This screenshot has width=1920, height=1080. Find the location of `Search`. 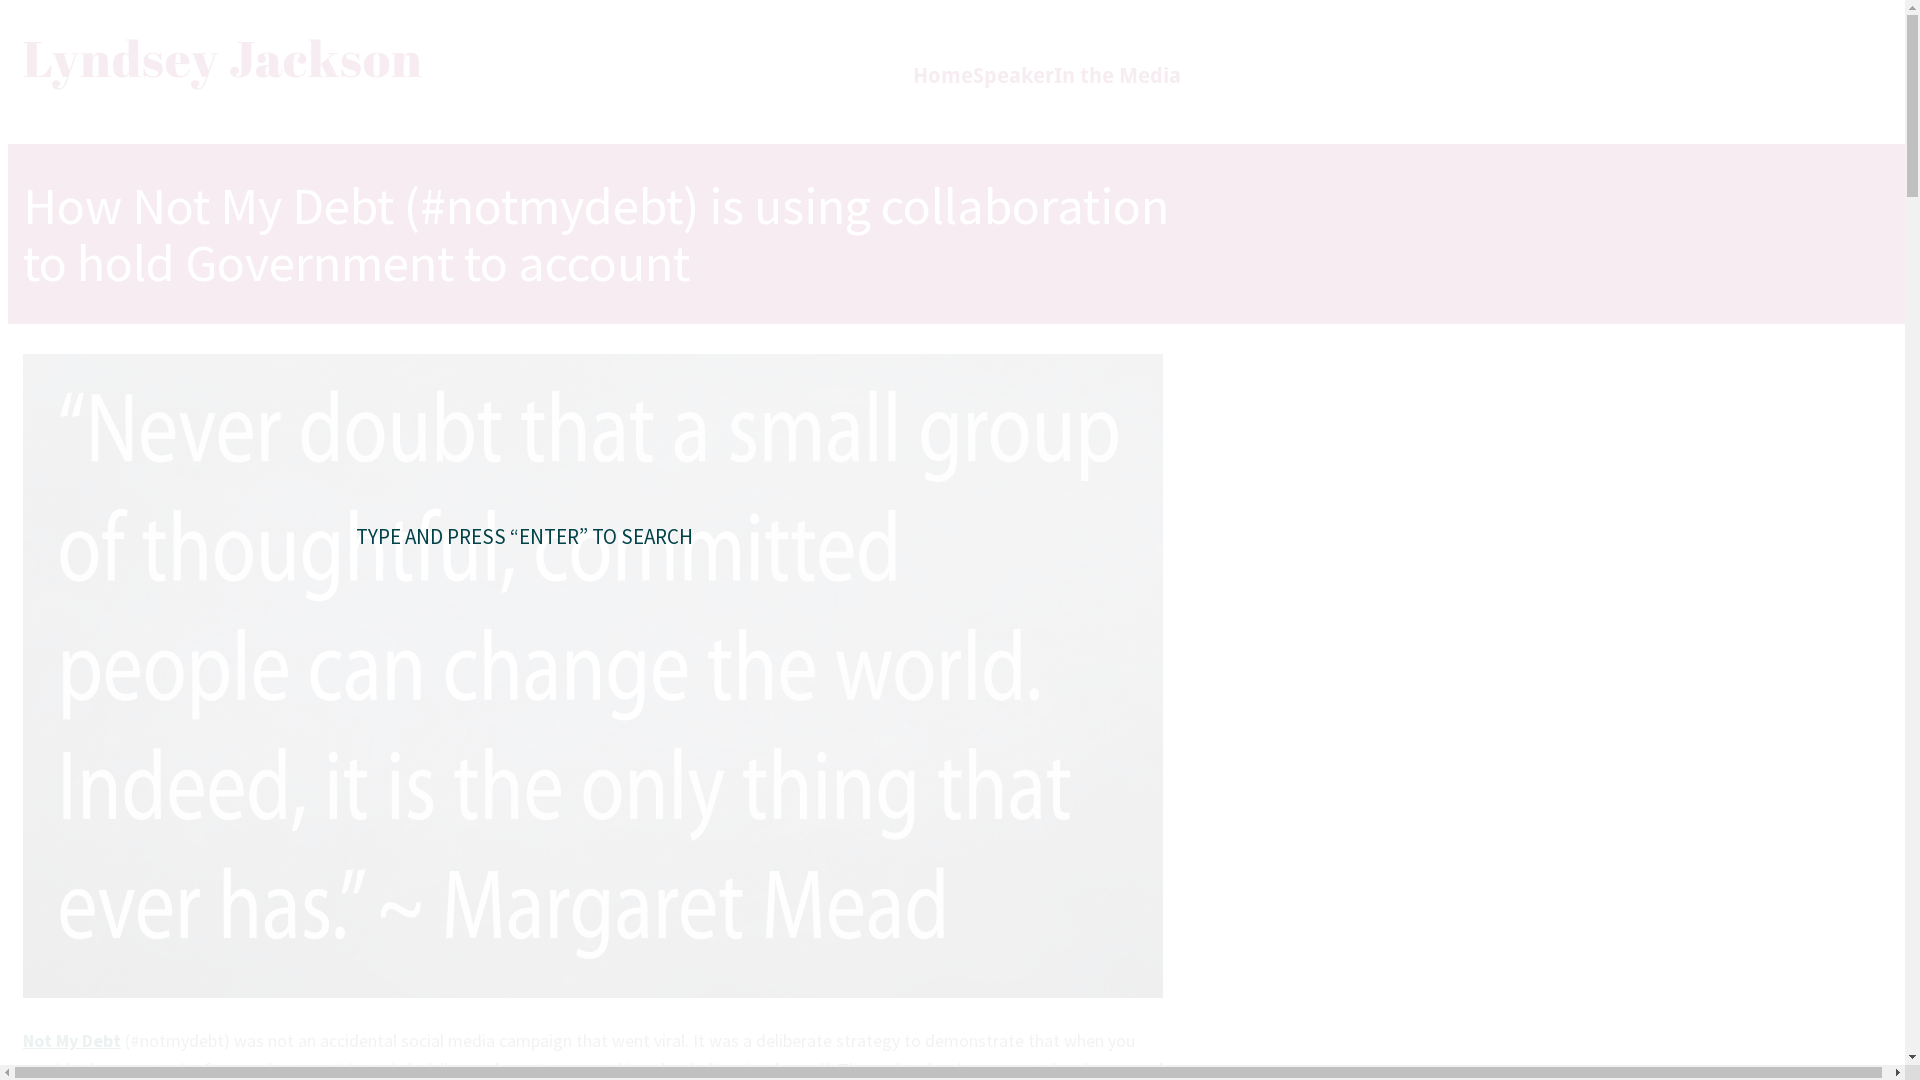

Search is located at coordinates (954, 612).